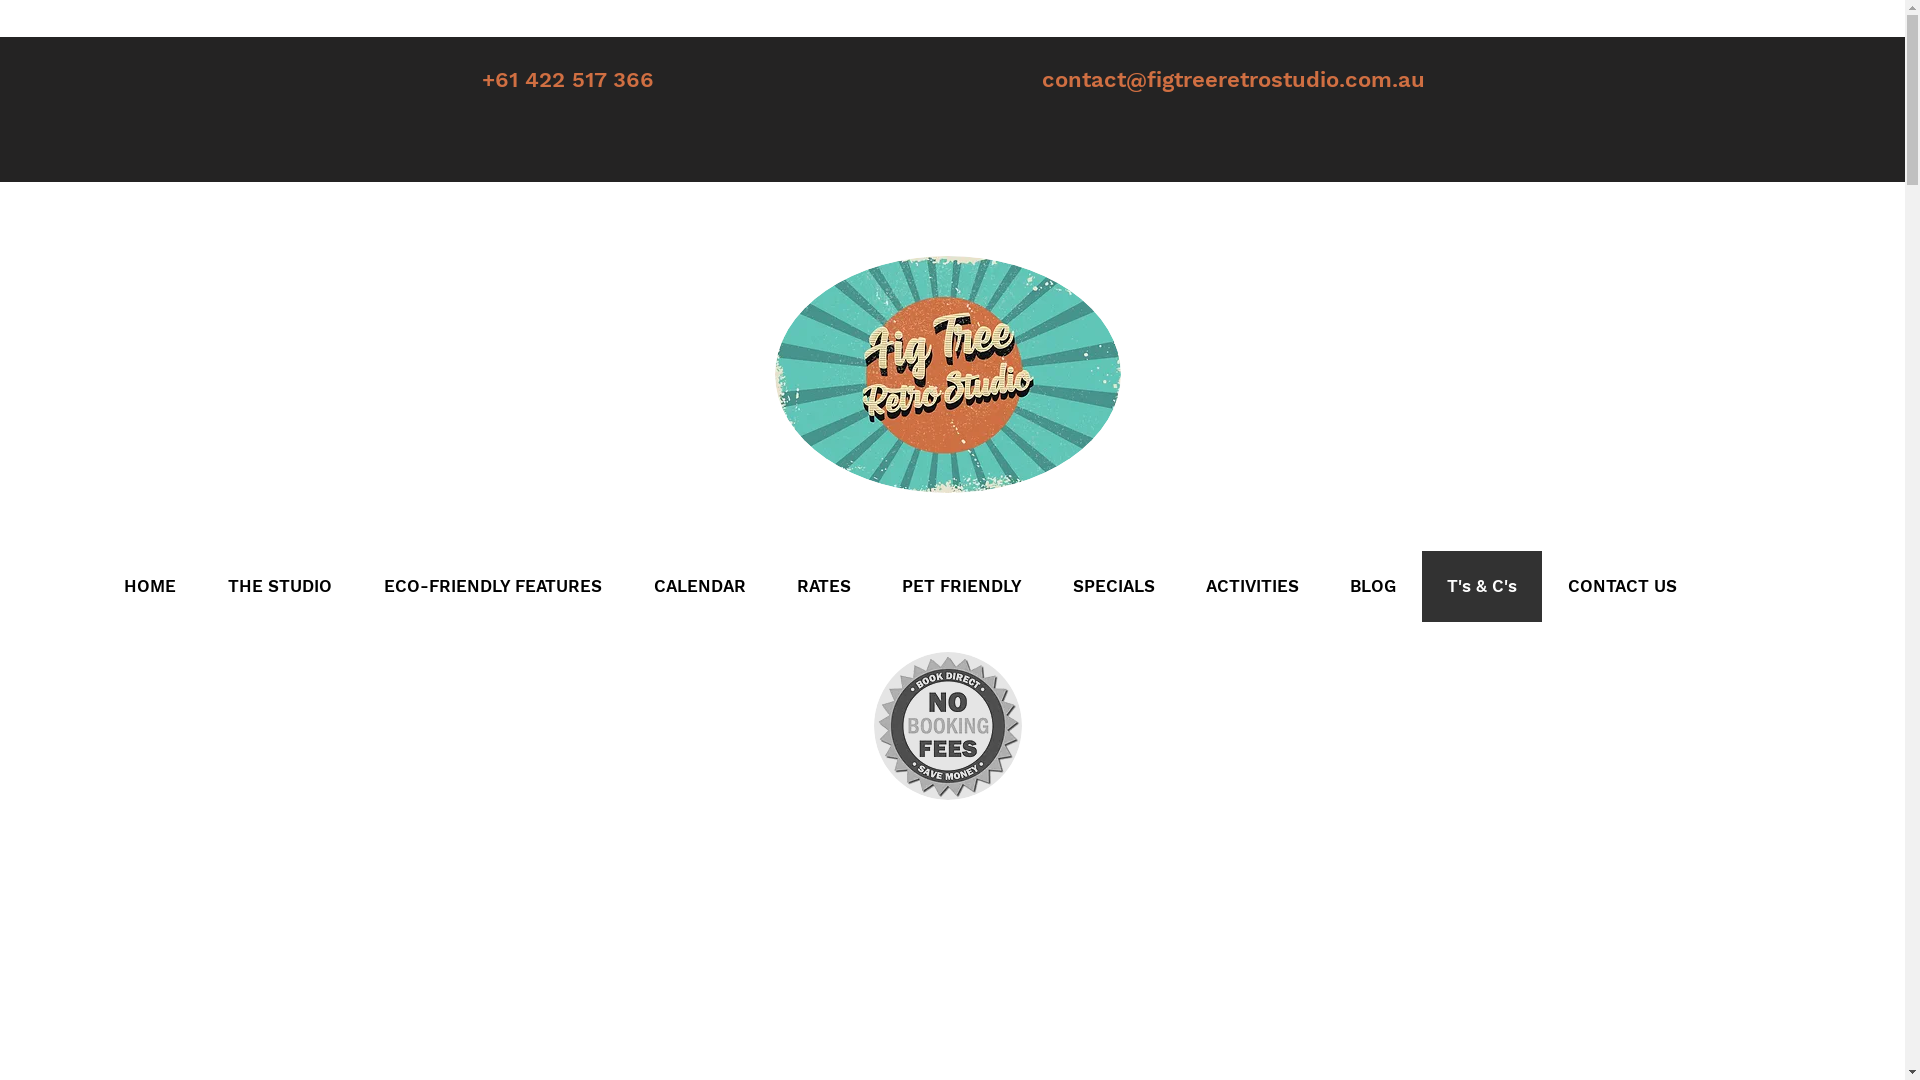 This screenshot has height=1080, width=1920. I want to click on CONTACT US, so click(1622, 586).